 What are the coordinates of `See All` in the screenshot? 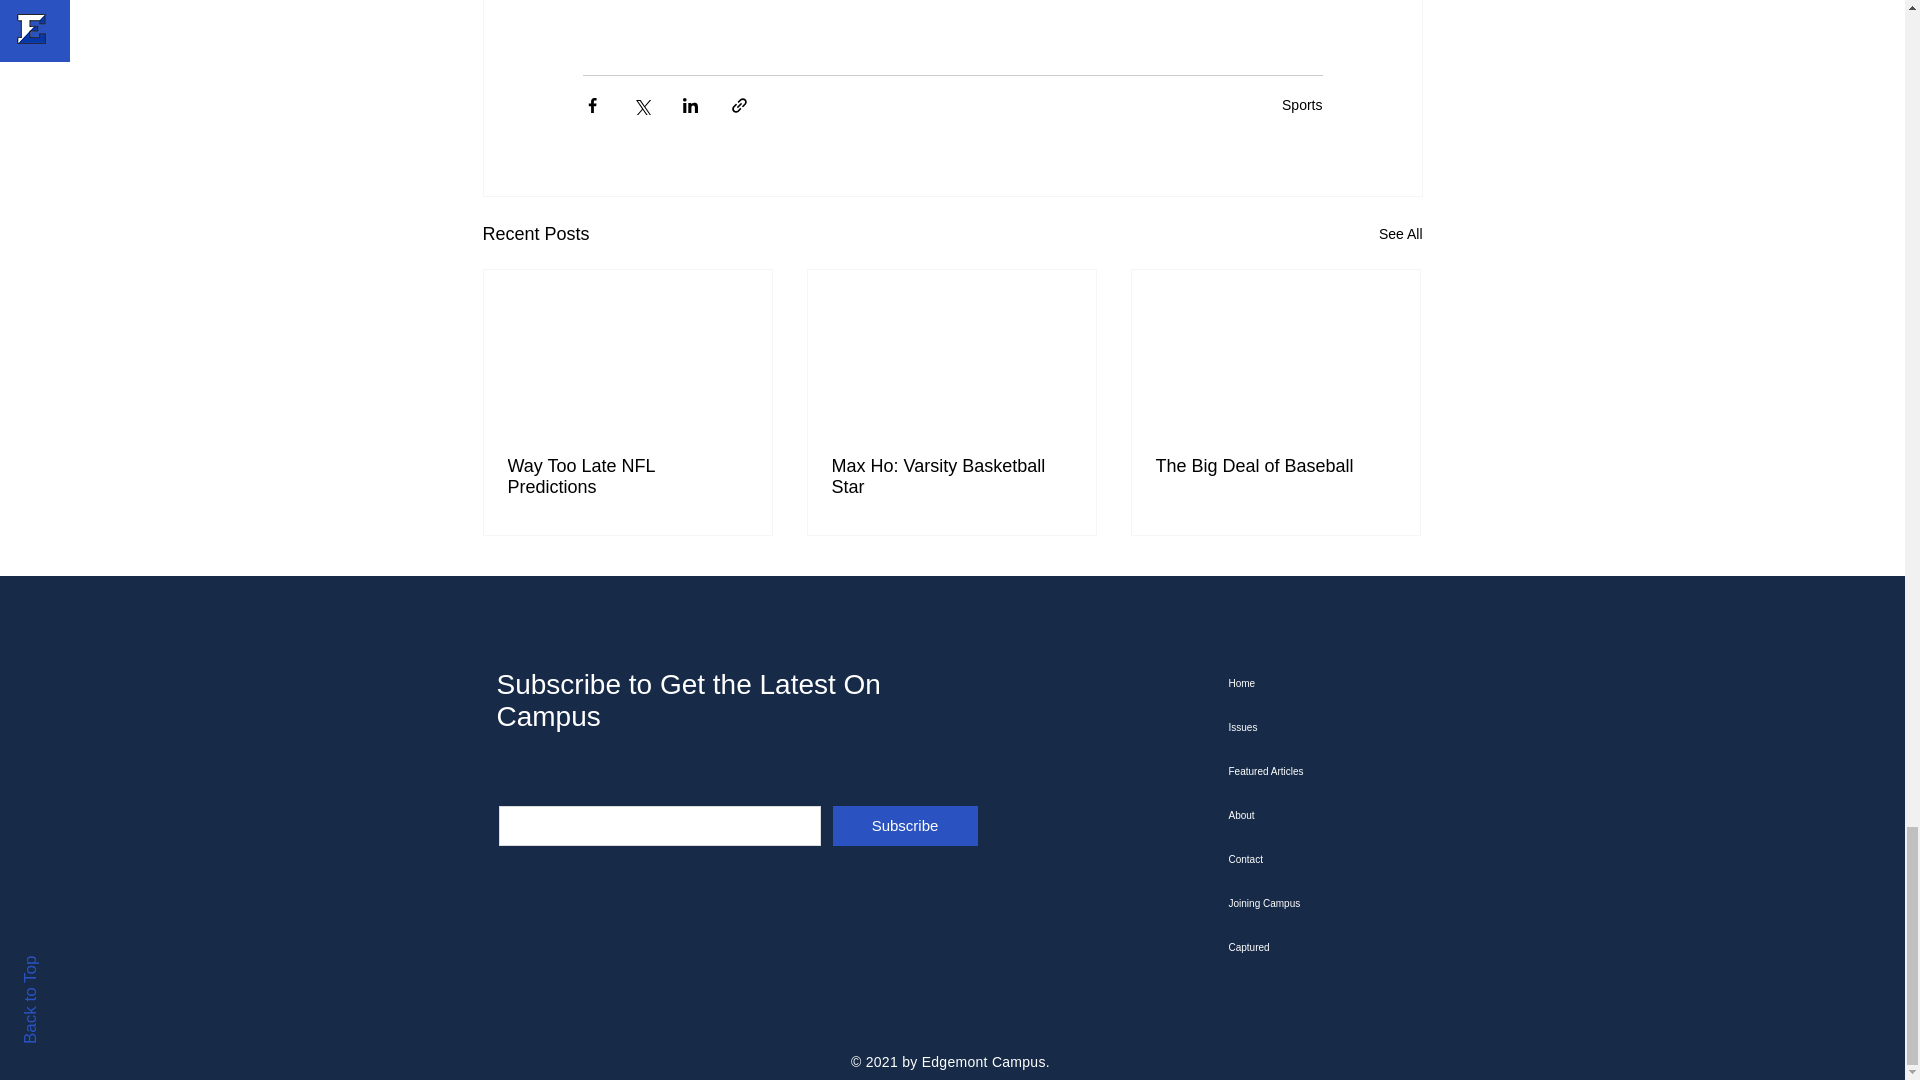 It's located at (1400, 234).